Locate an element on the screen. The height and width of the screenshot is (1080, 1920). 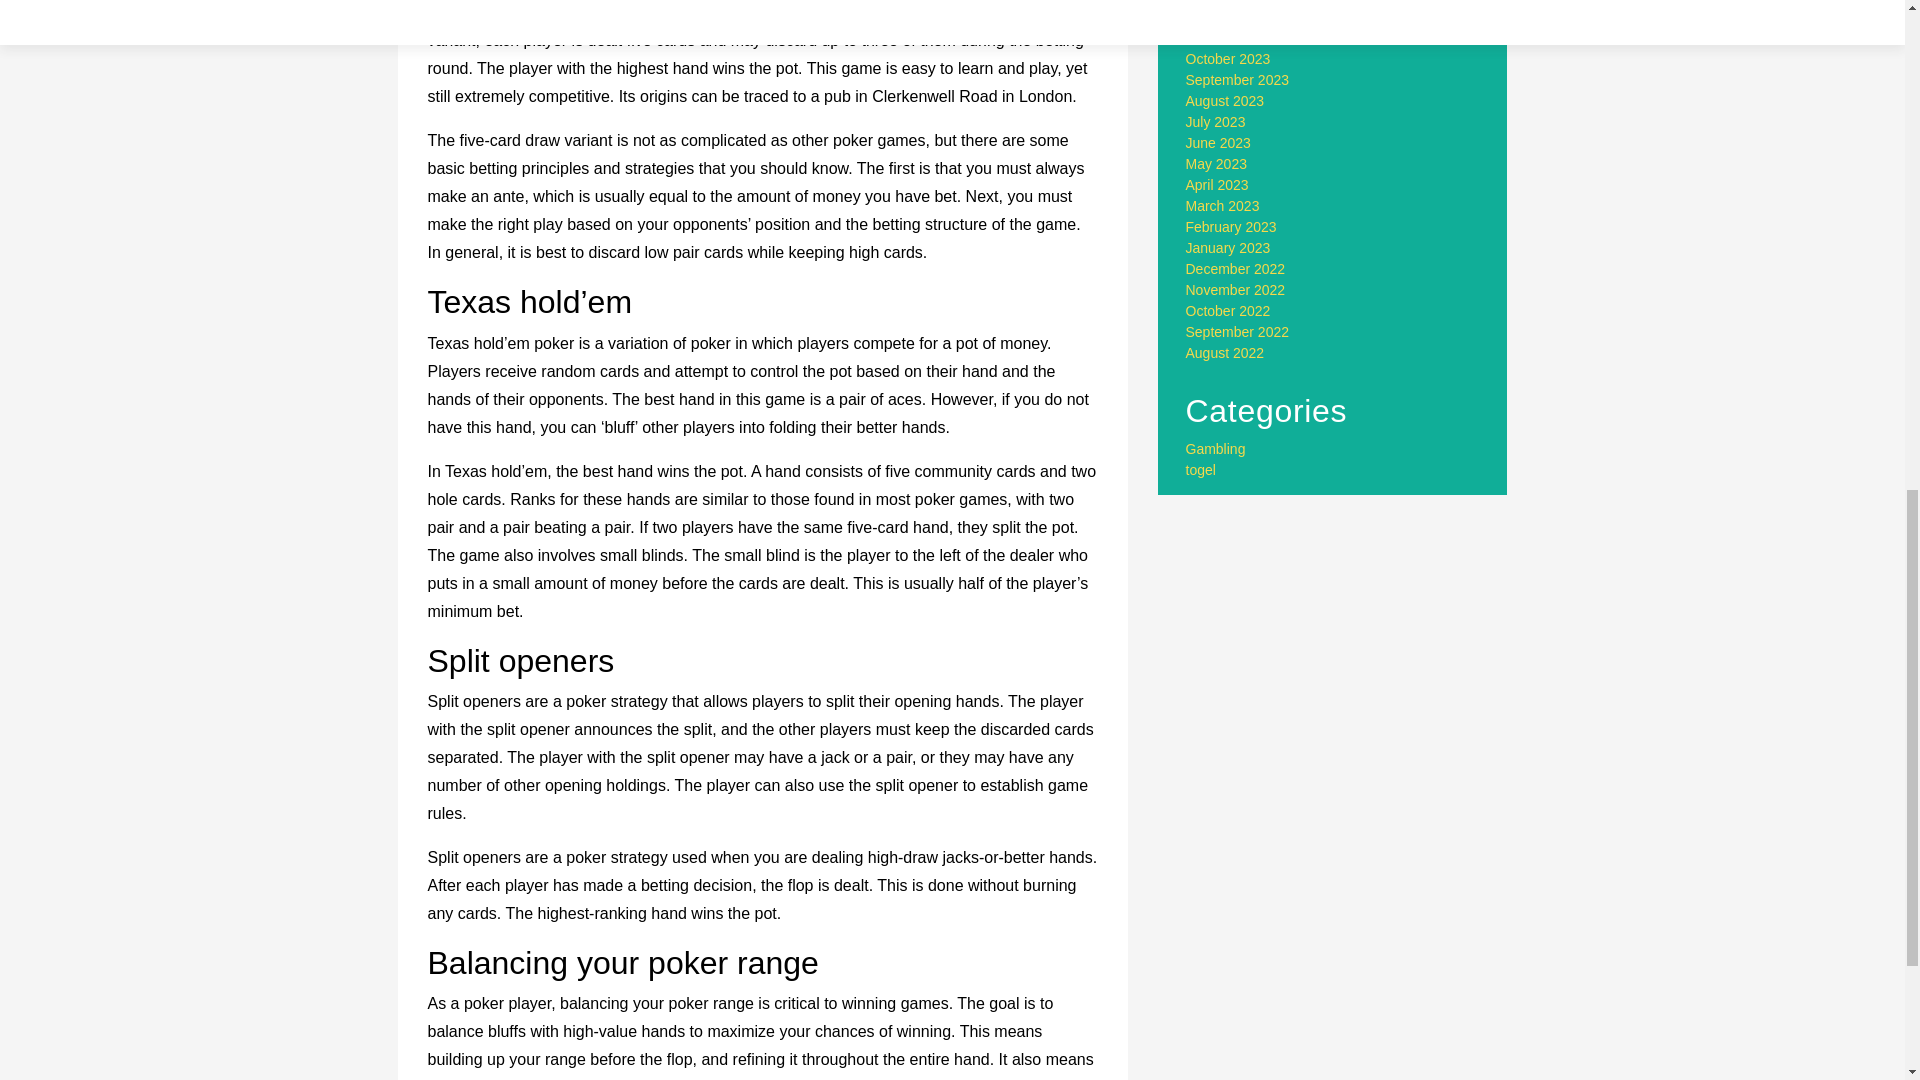
December 2023 is located at coordinates (1236, 16).